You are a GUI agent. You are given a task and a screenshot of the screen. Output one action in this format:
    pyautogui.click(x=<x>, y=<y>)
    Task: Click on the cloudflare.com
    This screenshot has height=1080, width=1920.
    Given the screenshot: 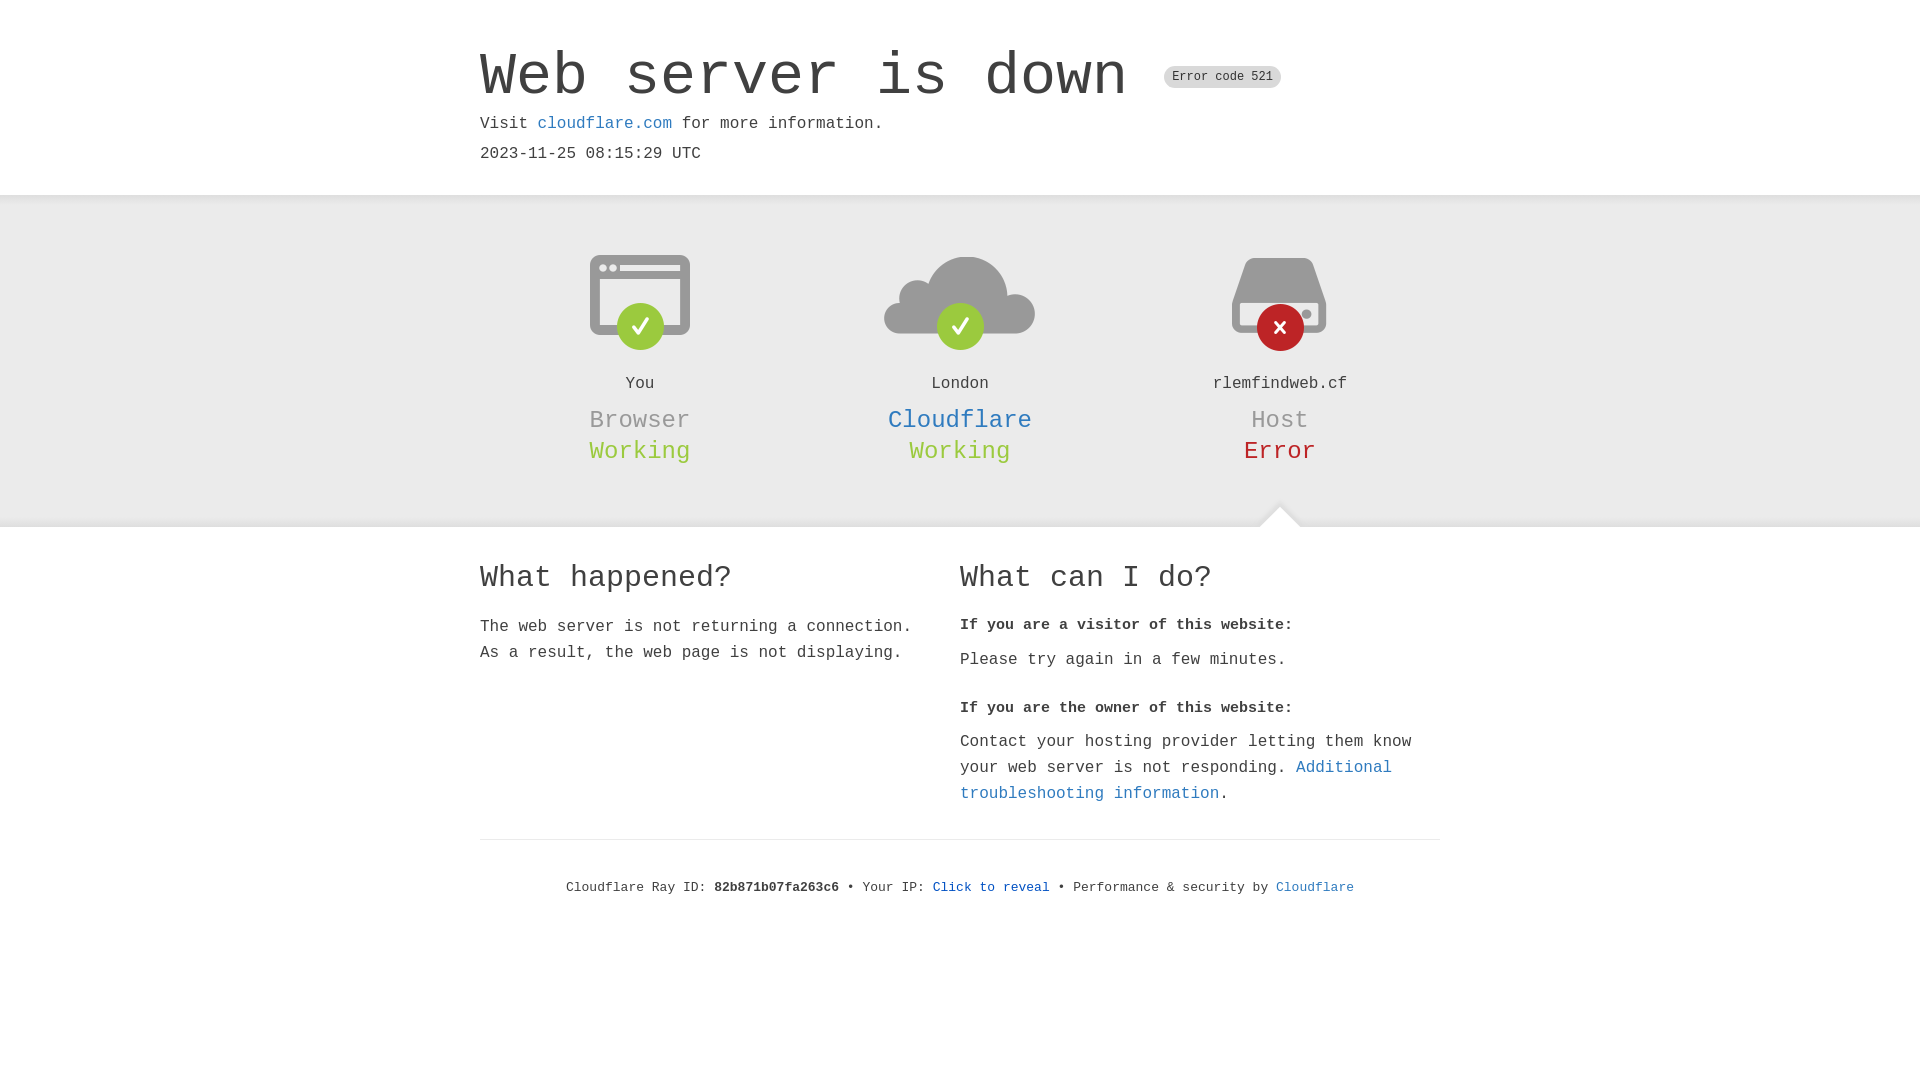 What is the action you would take?
    pyautogui.click(x=605, y=124)
    